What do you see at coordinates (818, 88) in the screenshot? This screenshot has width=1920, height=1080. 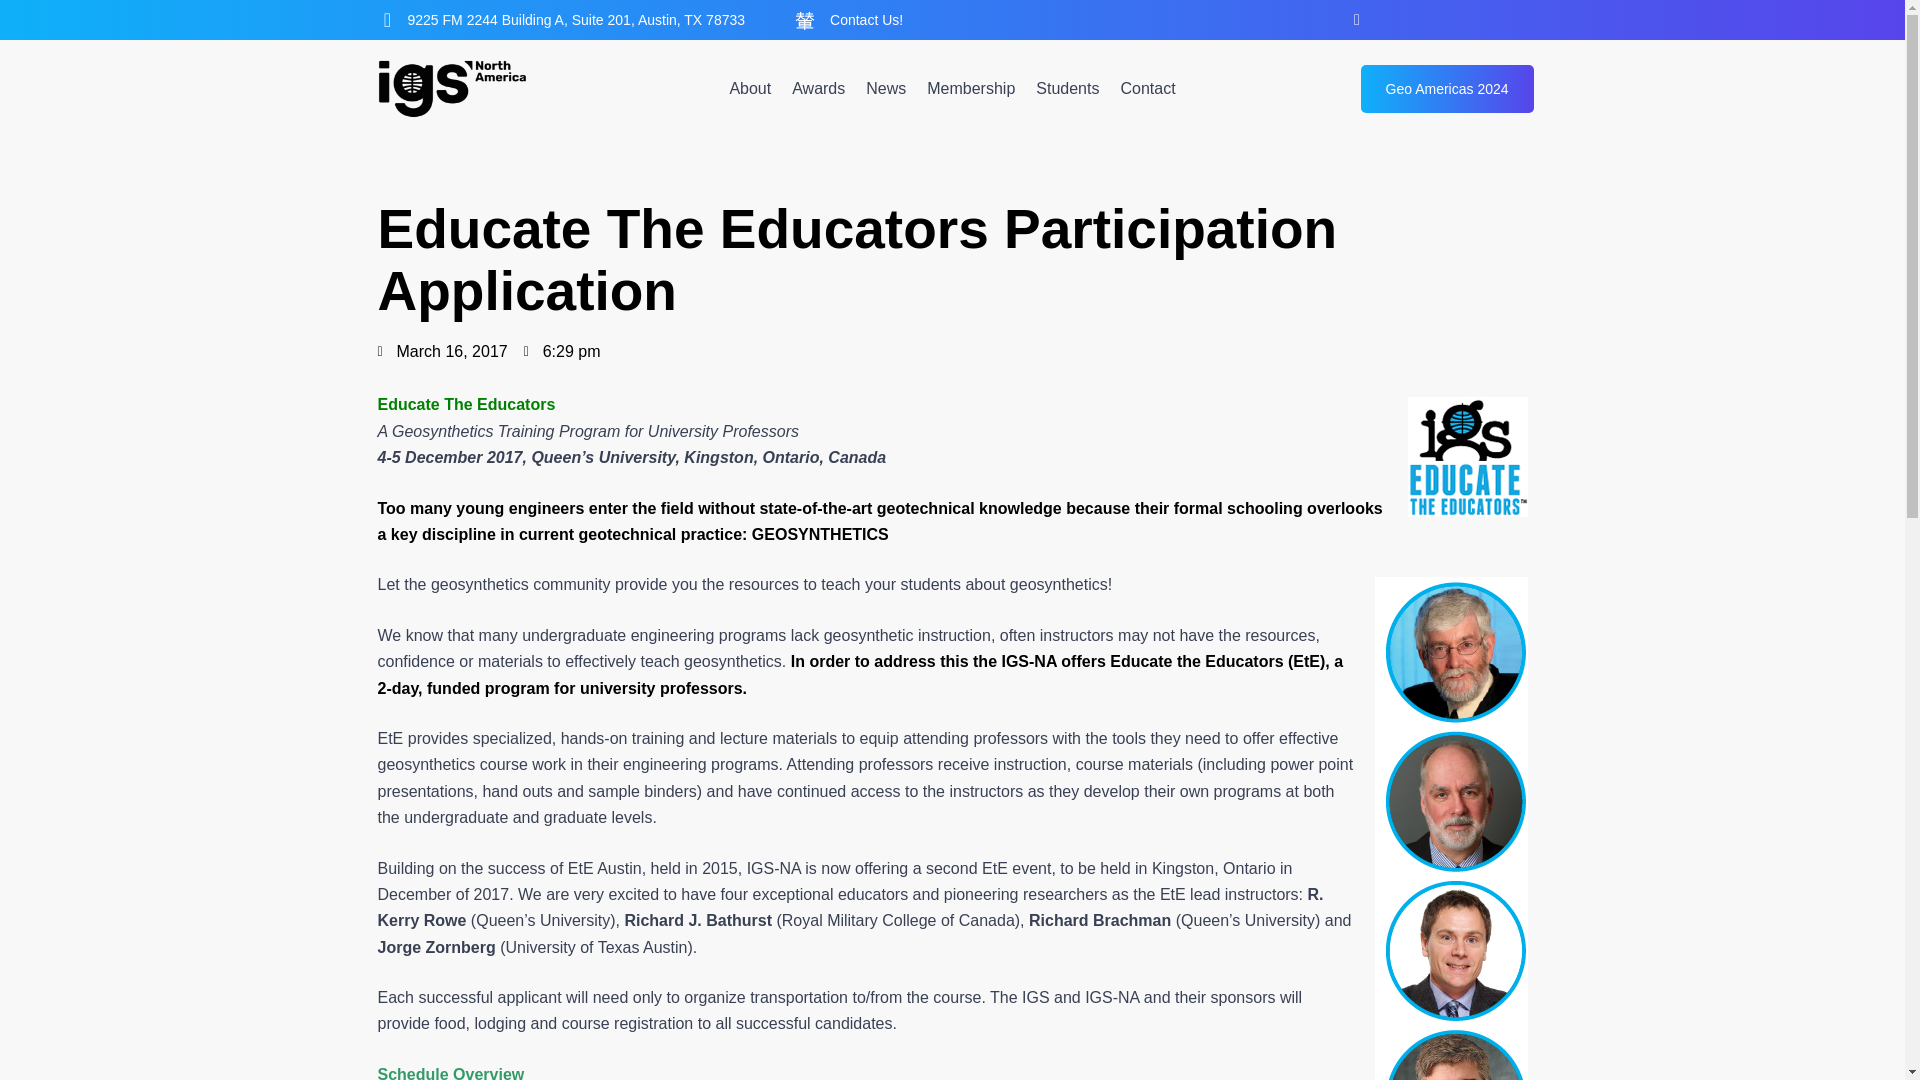 I see `Awards` at bounding box center [818, 88].